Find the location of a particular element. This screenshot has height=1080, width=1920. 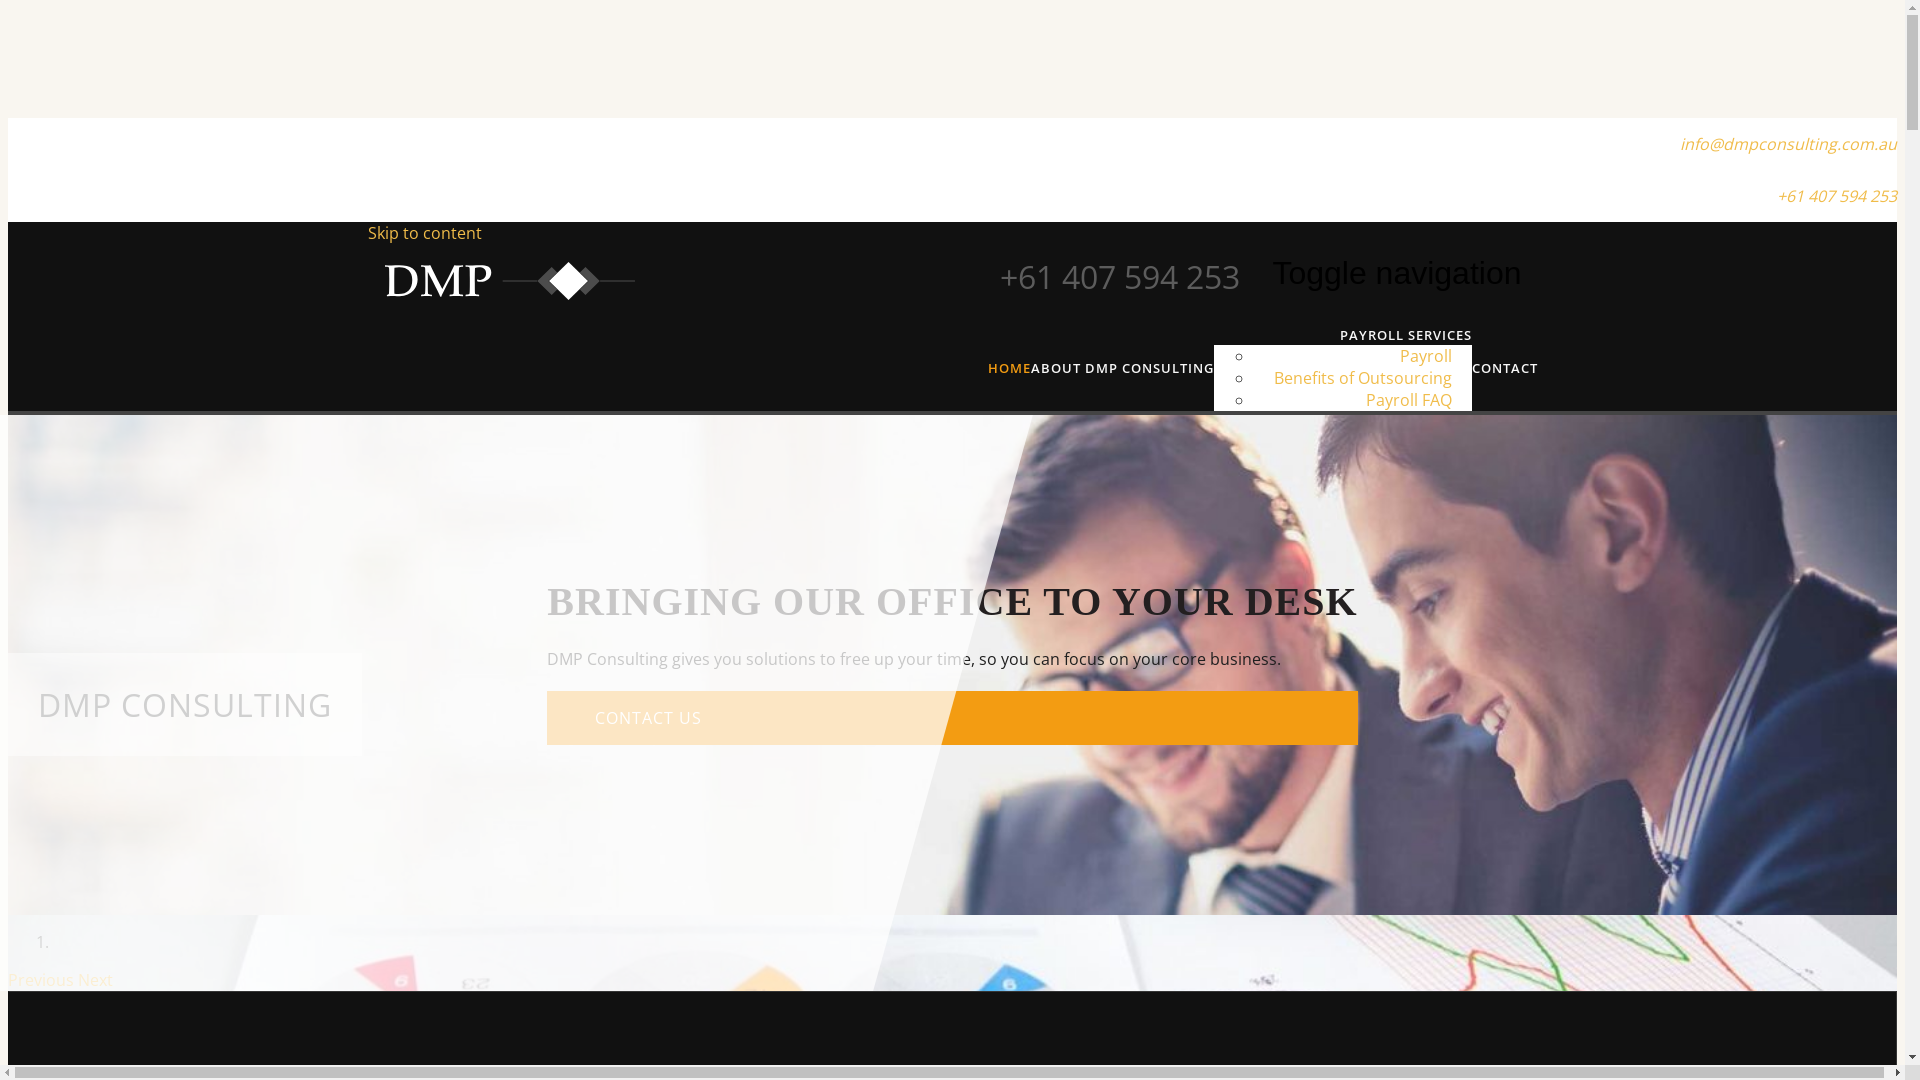

Toggle navigation is located at coordinates (1396, 274).